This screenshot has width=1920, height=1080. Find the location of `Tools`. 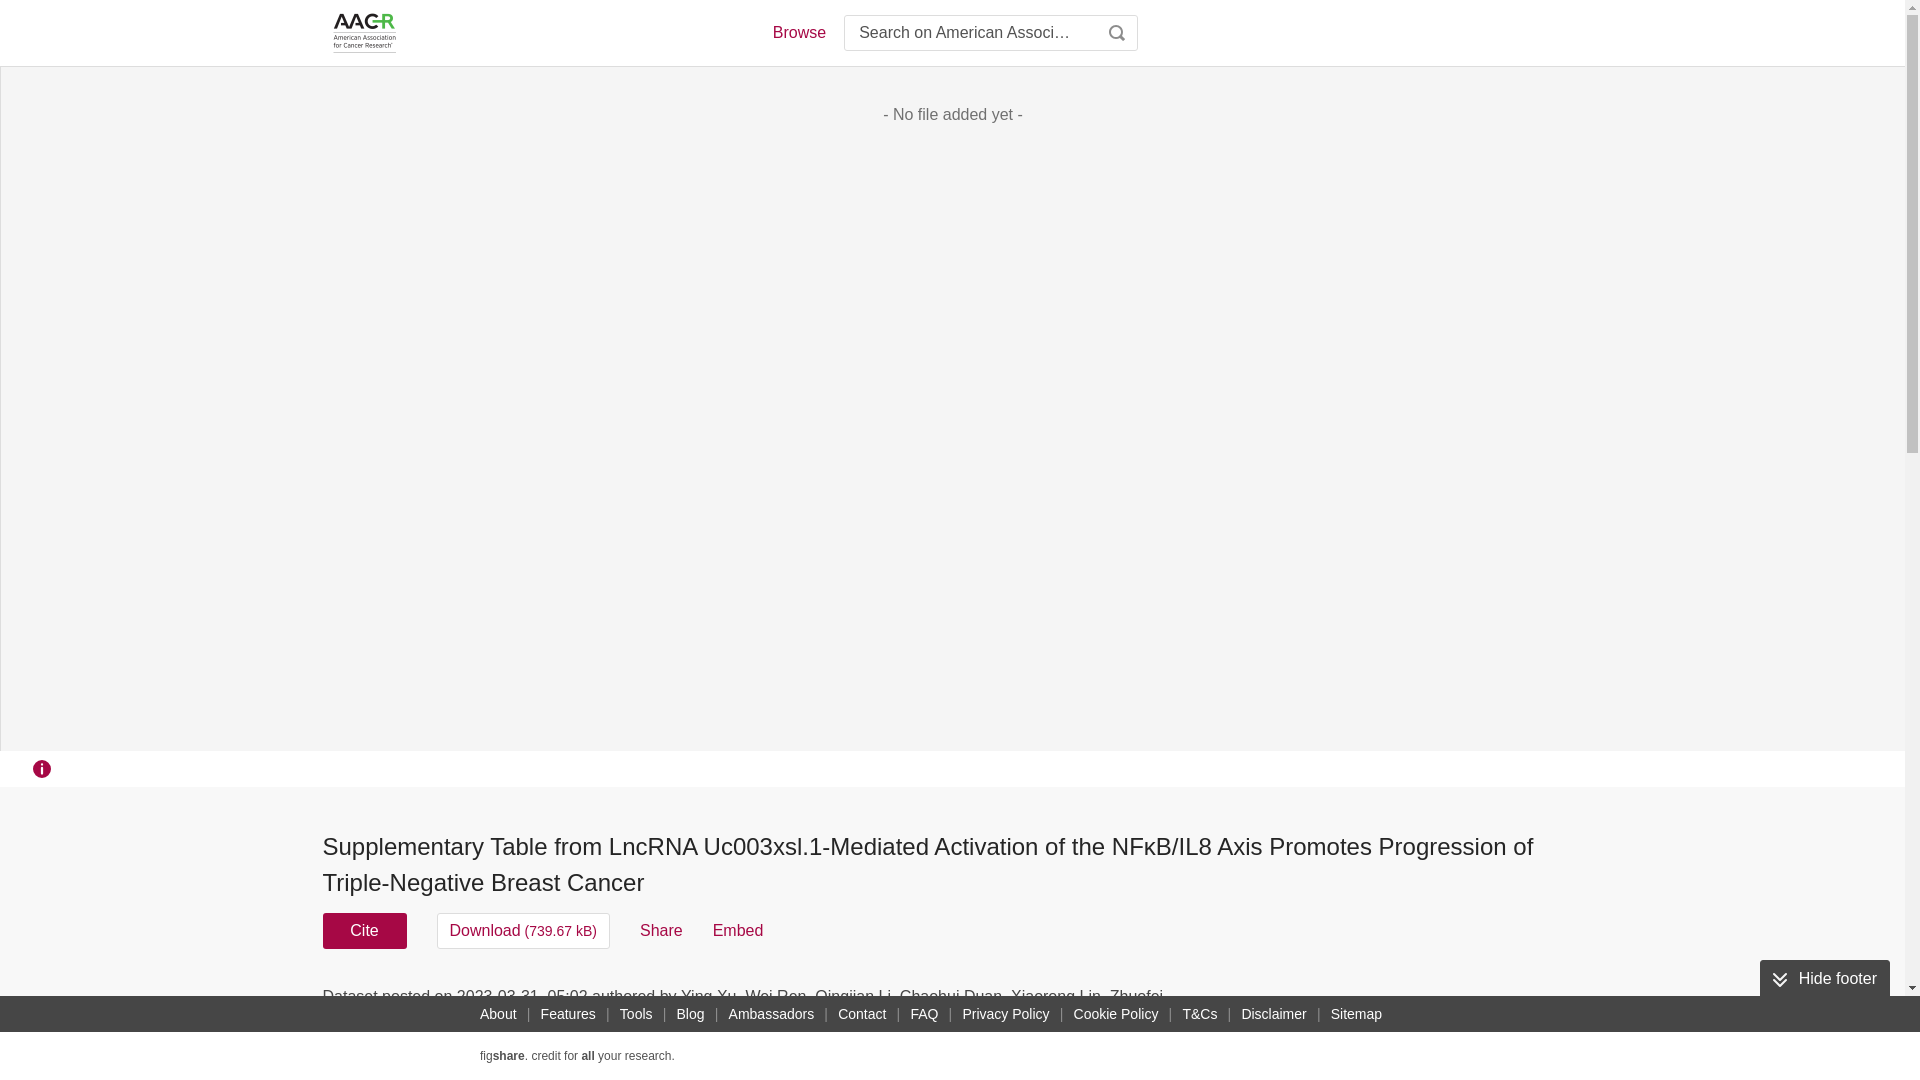

Tools is located at coordinates (636, 1014).